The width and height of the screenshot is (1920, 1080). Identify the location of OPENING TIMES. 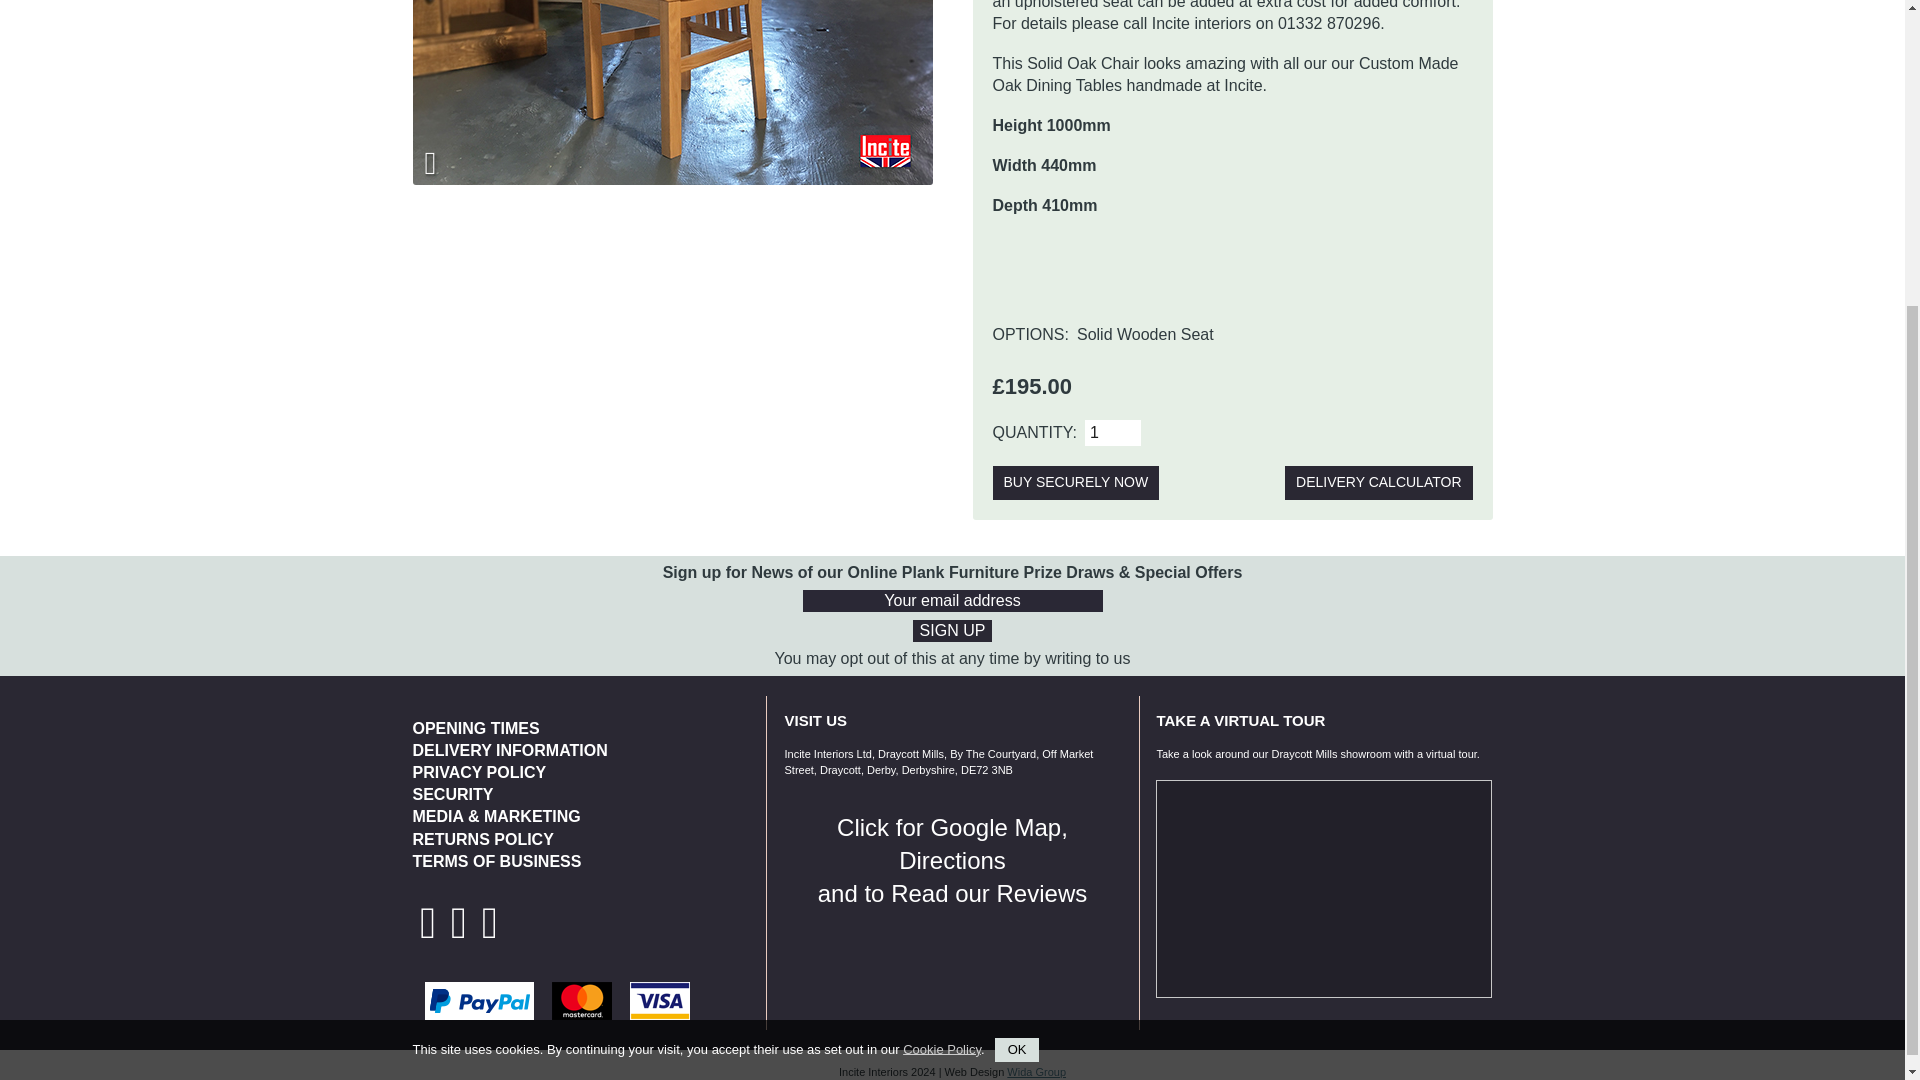
(476, 728).